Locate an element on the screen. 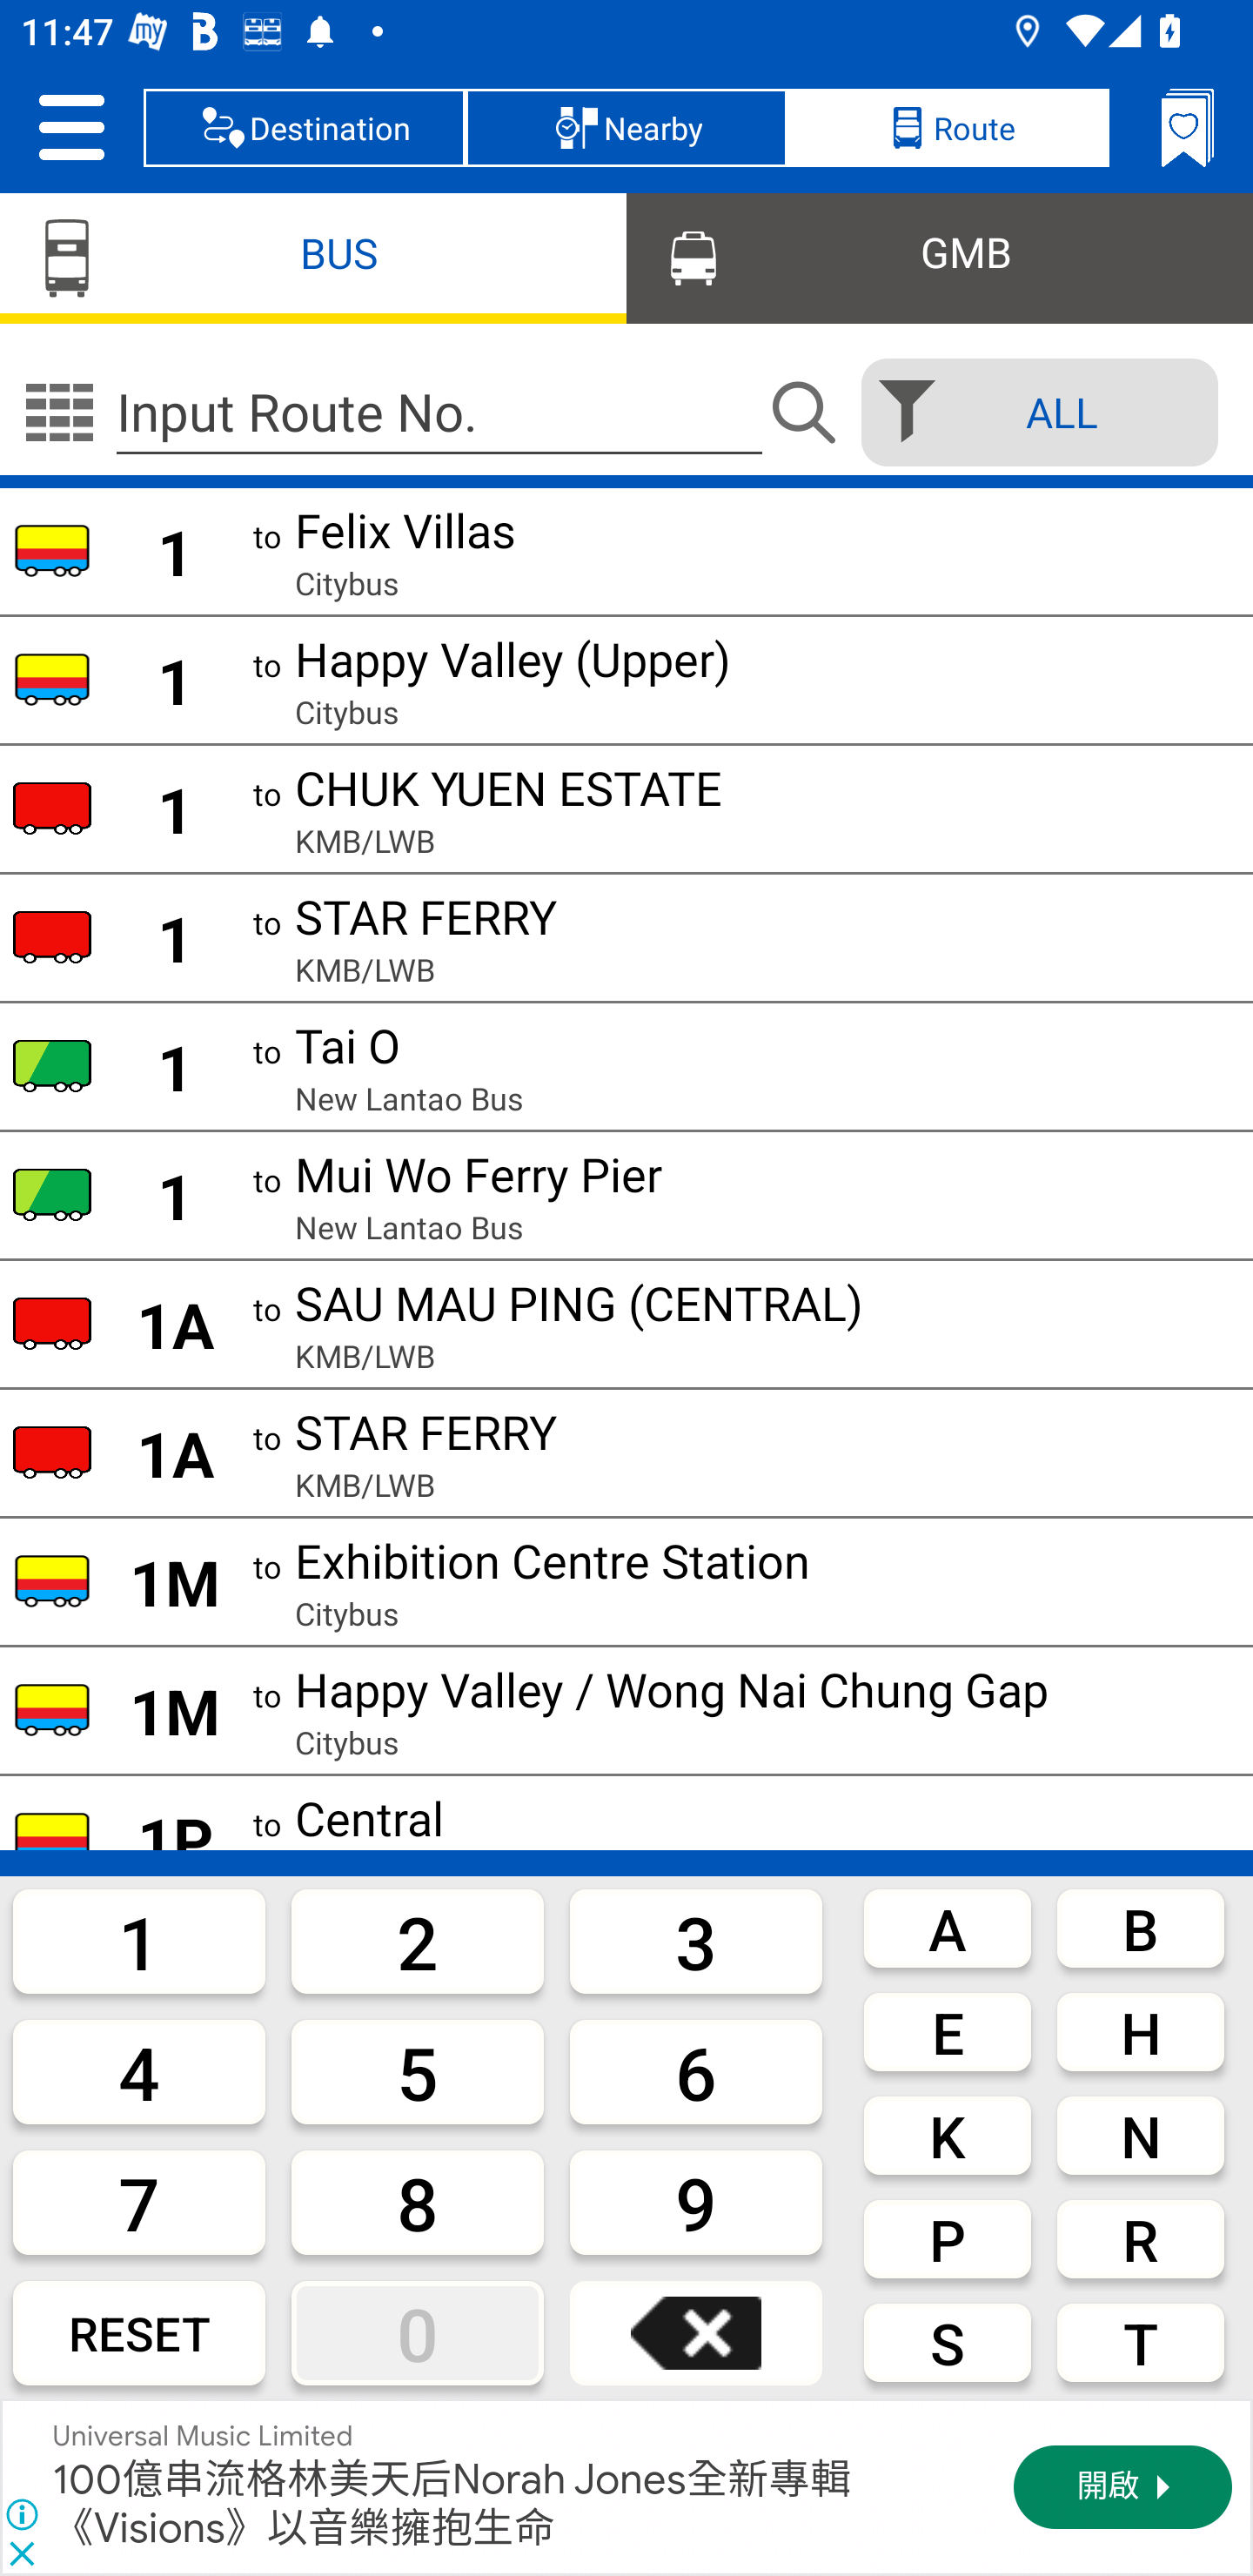  no is located at coordinates (59, 413).